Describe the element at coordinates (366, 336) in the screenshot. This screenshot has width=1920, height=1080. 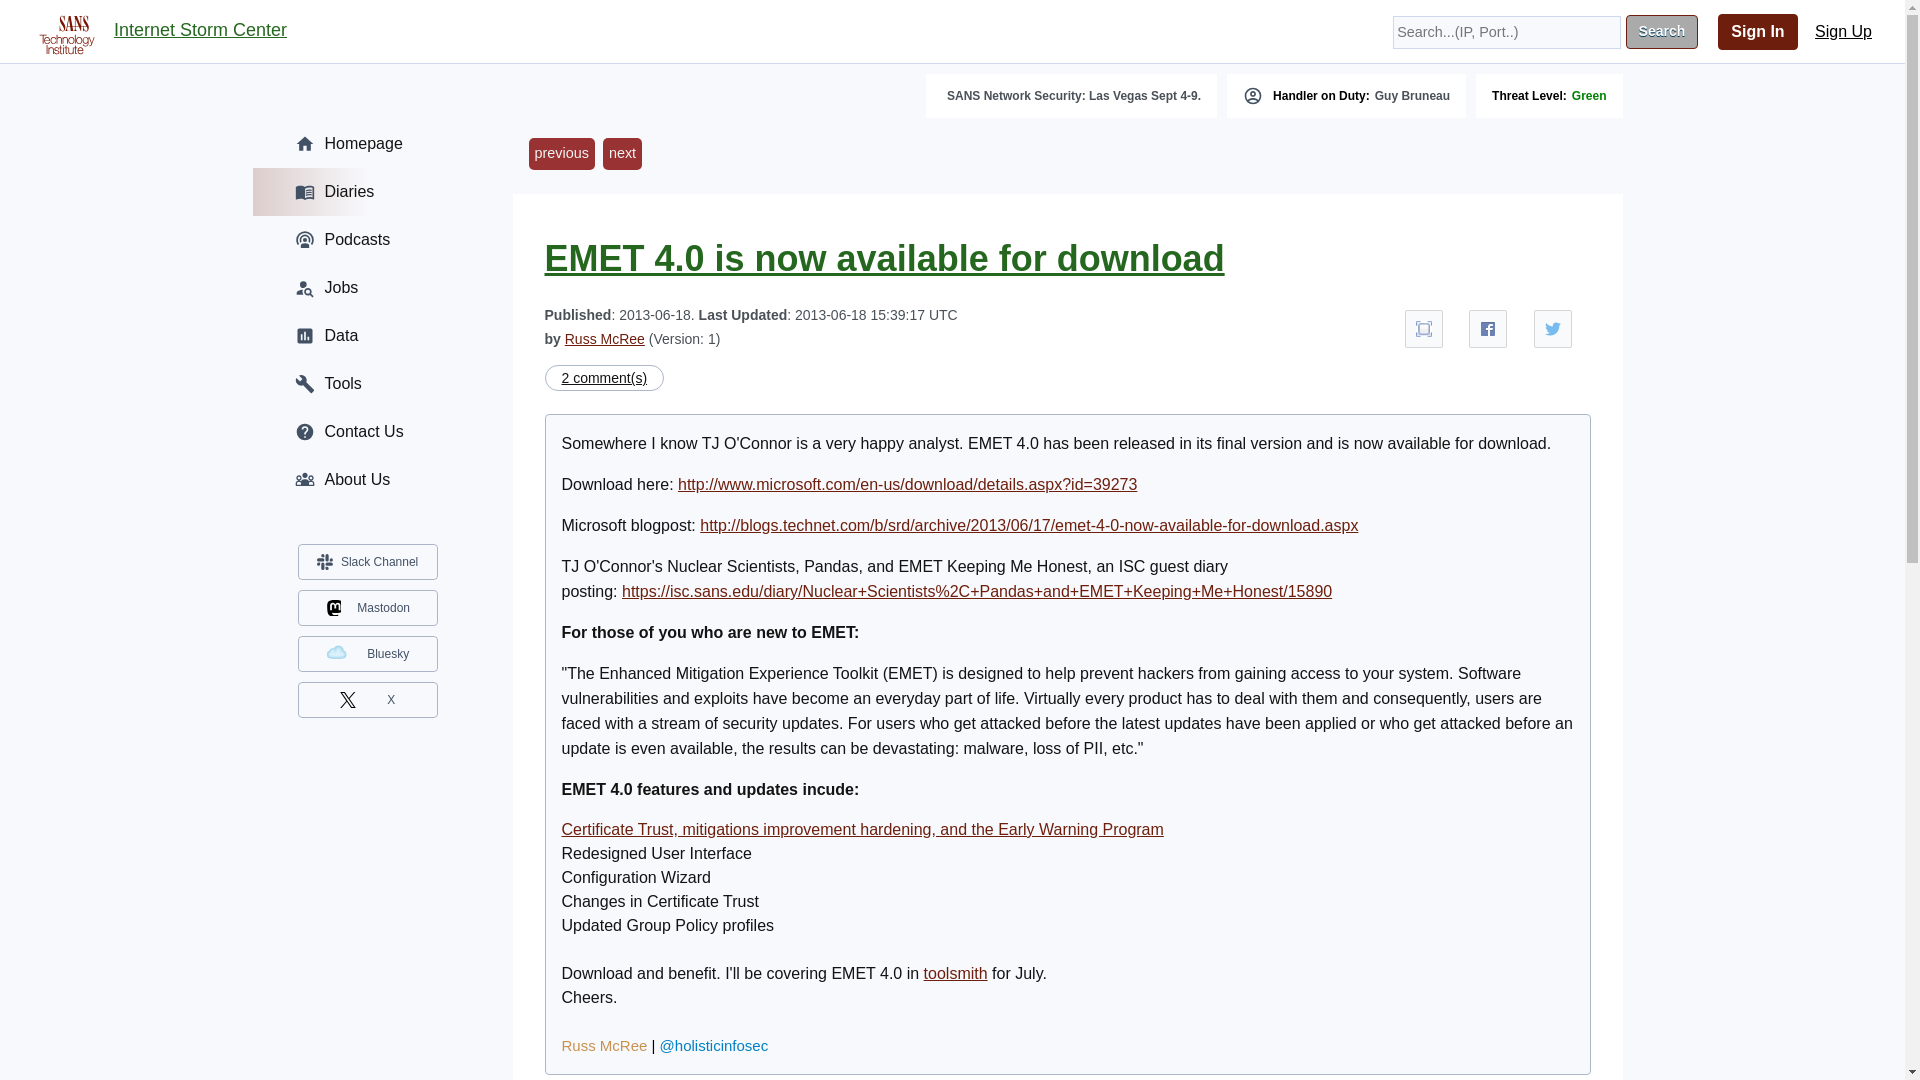
I see `Data` at that location.